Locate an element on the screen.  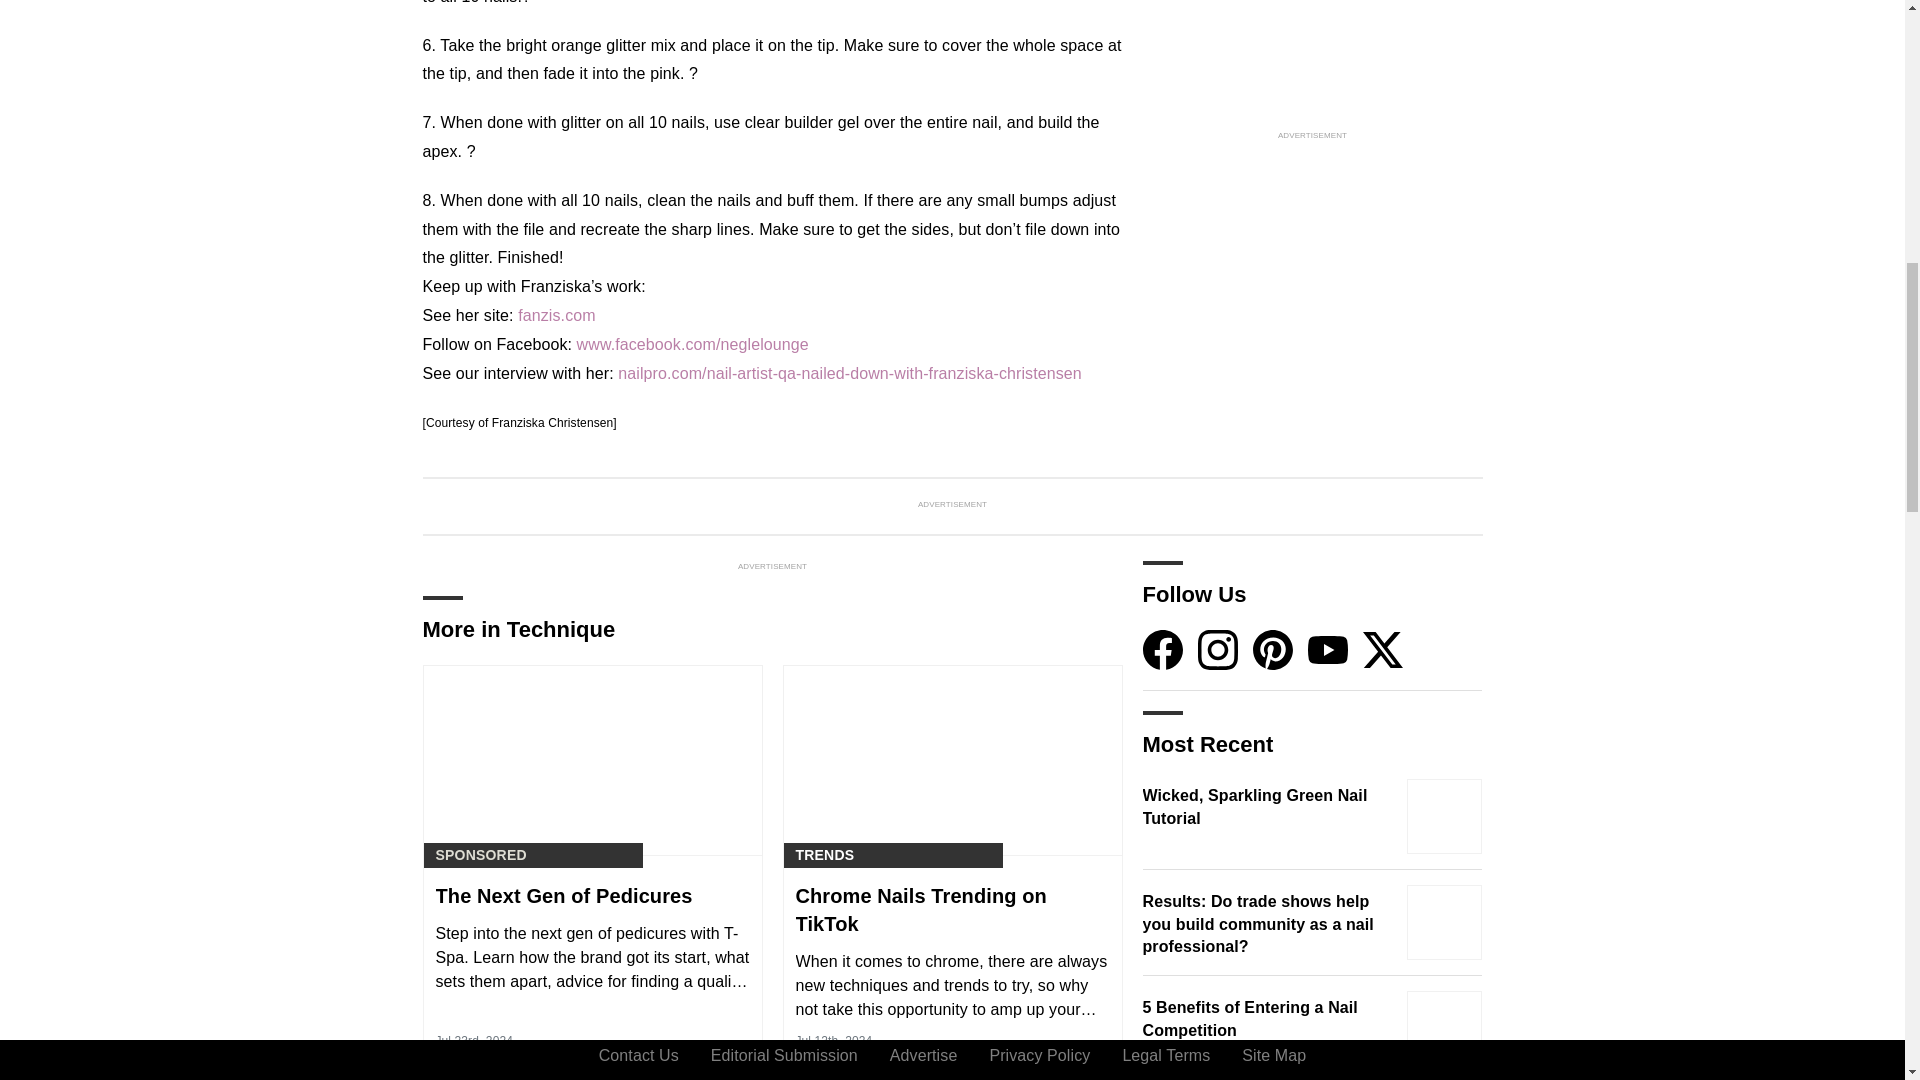
YouTube icon is located at coordinates (1327, 649).